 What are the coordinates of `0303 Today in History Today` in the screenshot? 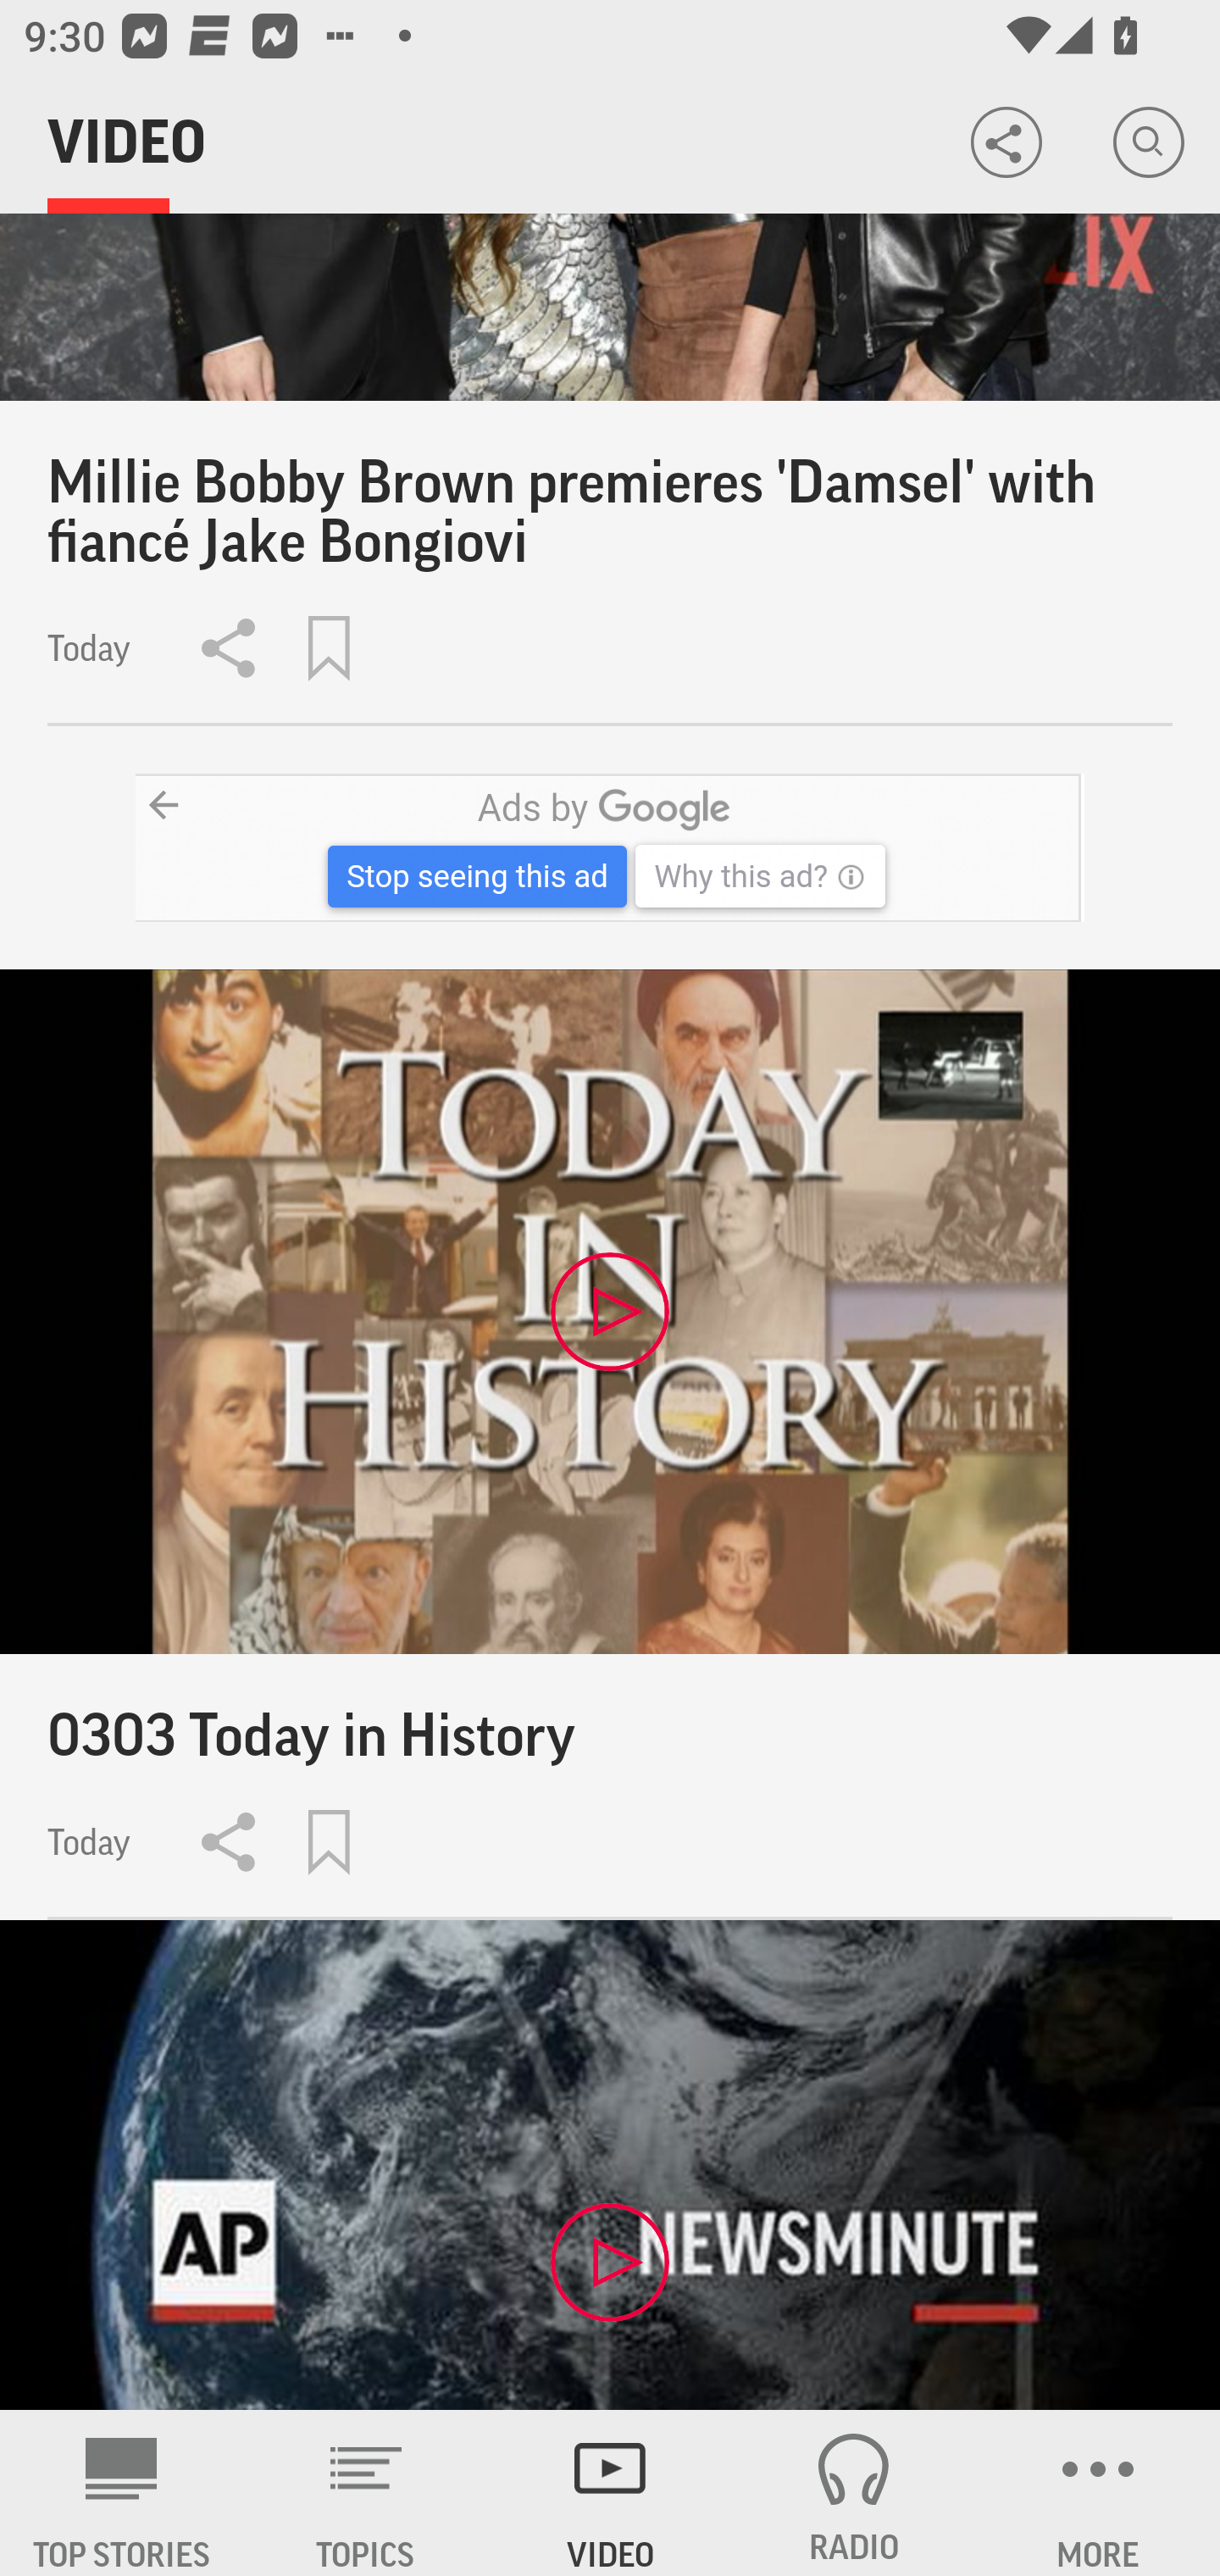 It's located at (610, 1444).